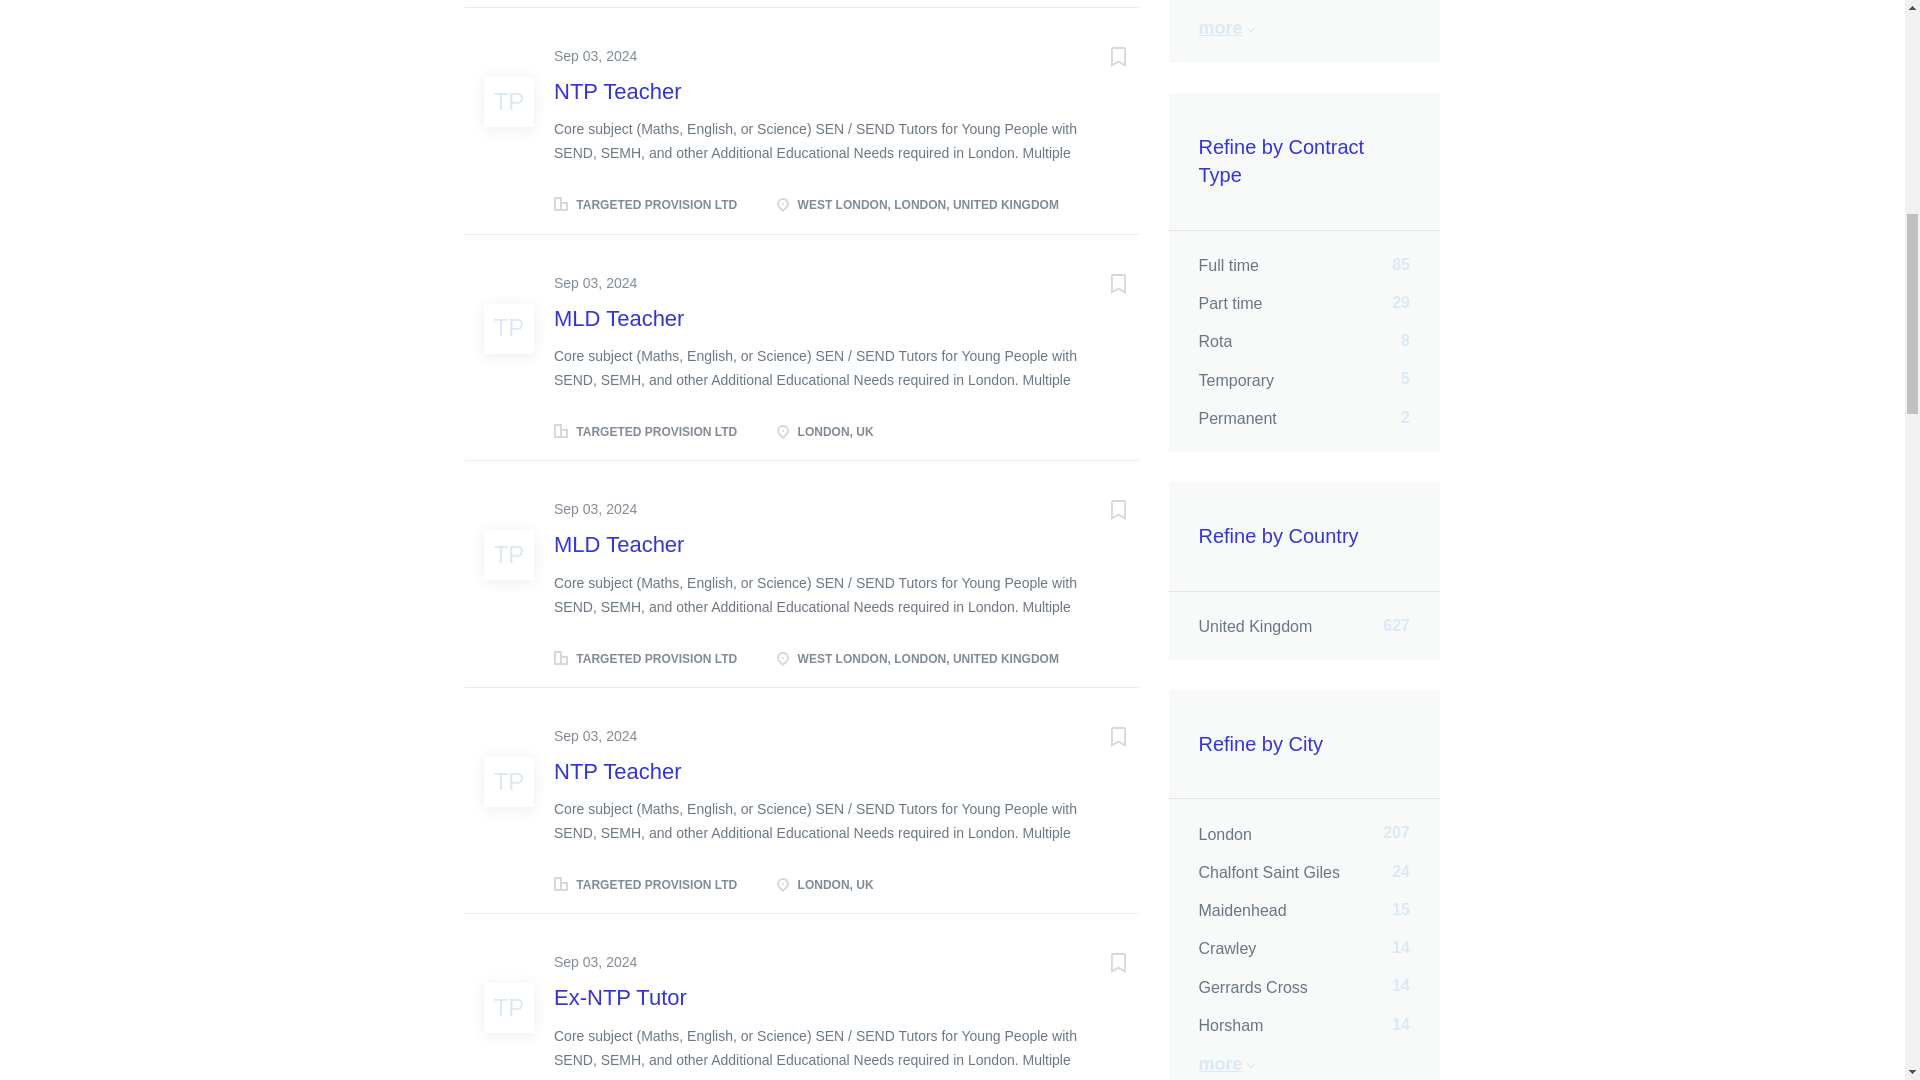 The width and height of the screenshot is (1920, 1080). Describe the element at coordinates (508, 328) in the screenshot. I see `Targeted Provision Ltd` at that location.